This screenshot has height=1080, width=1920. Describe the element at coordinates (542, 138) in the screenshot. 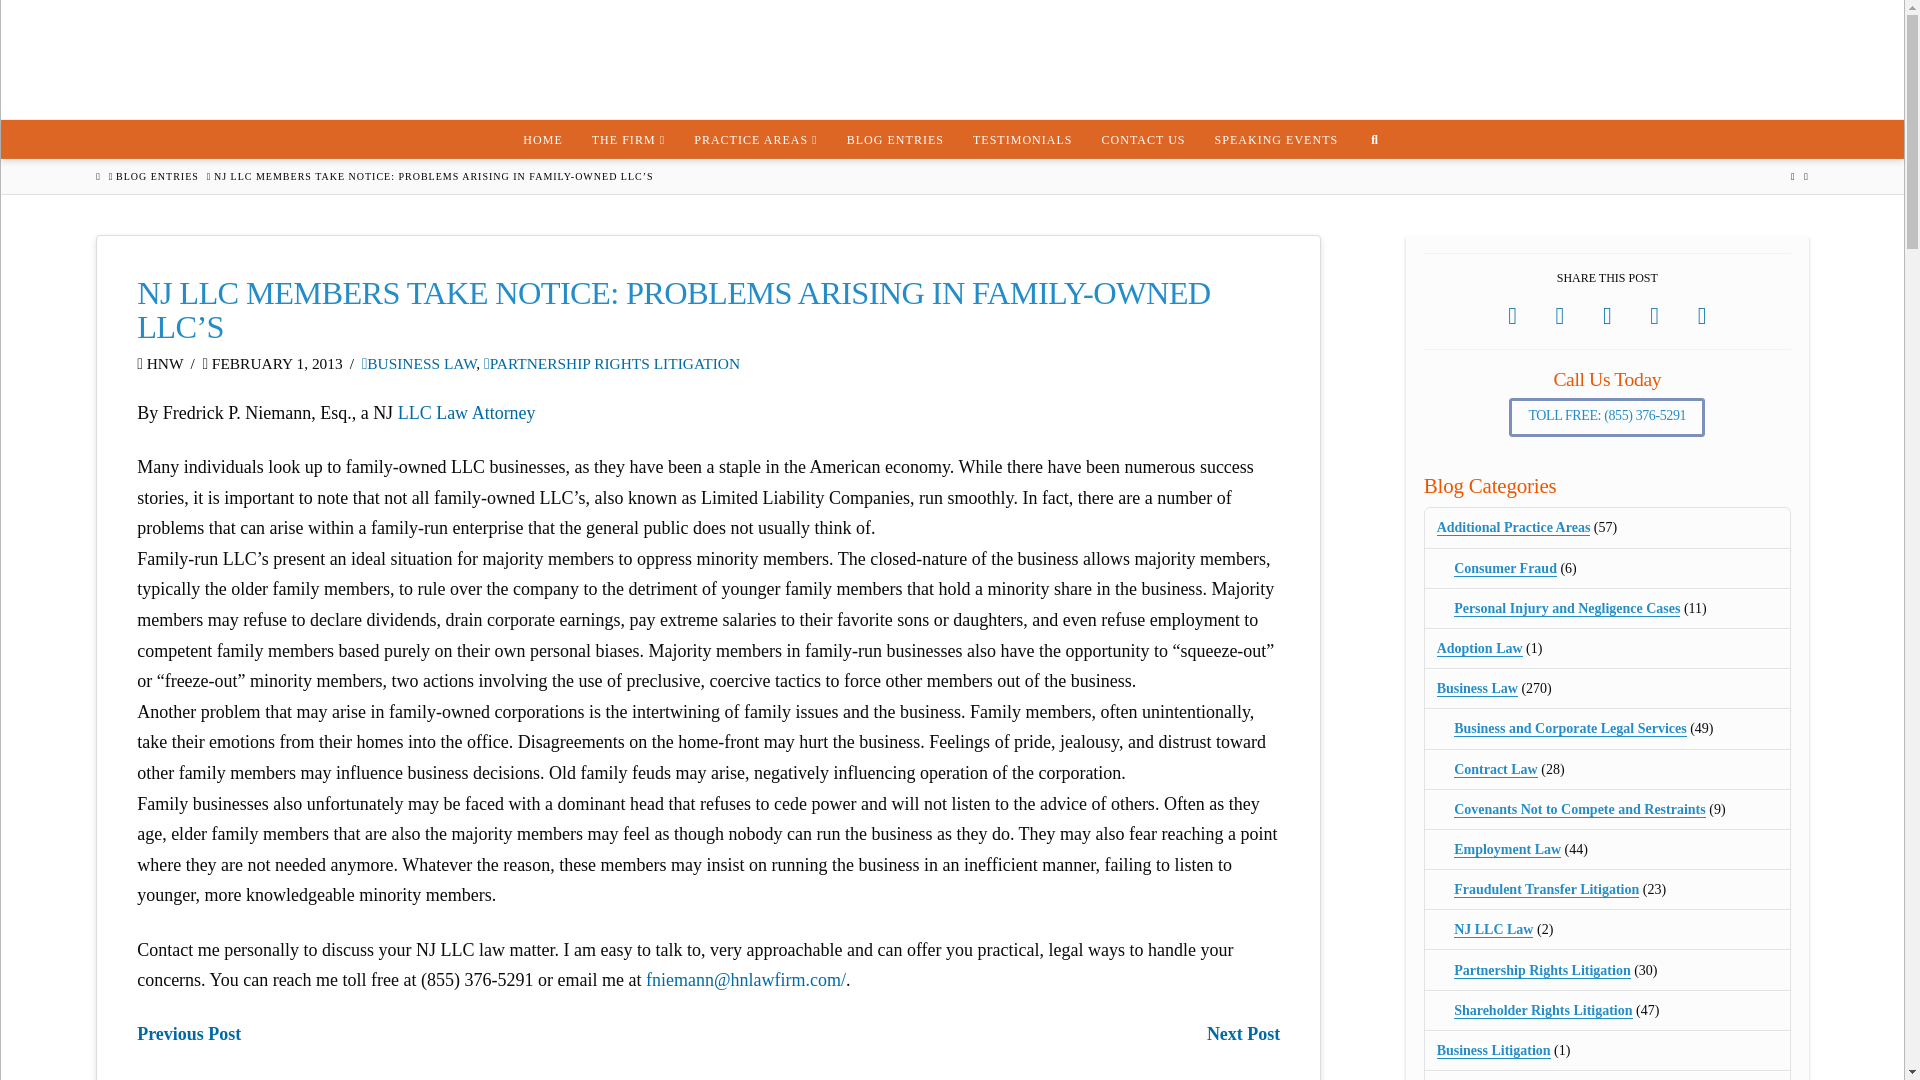

I see `HOME` at that location.